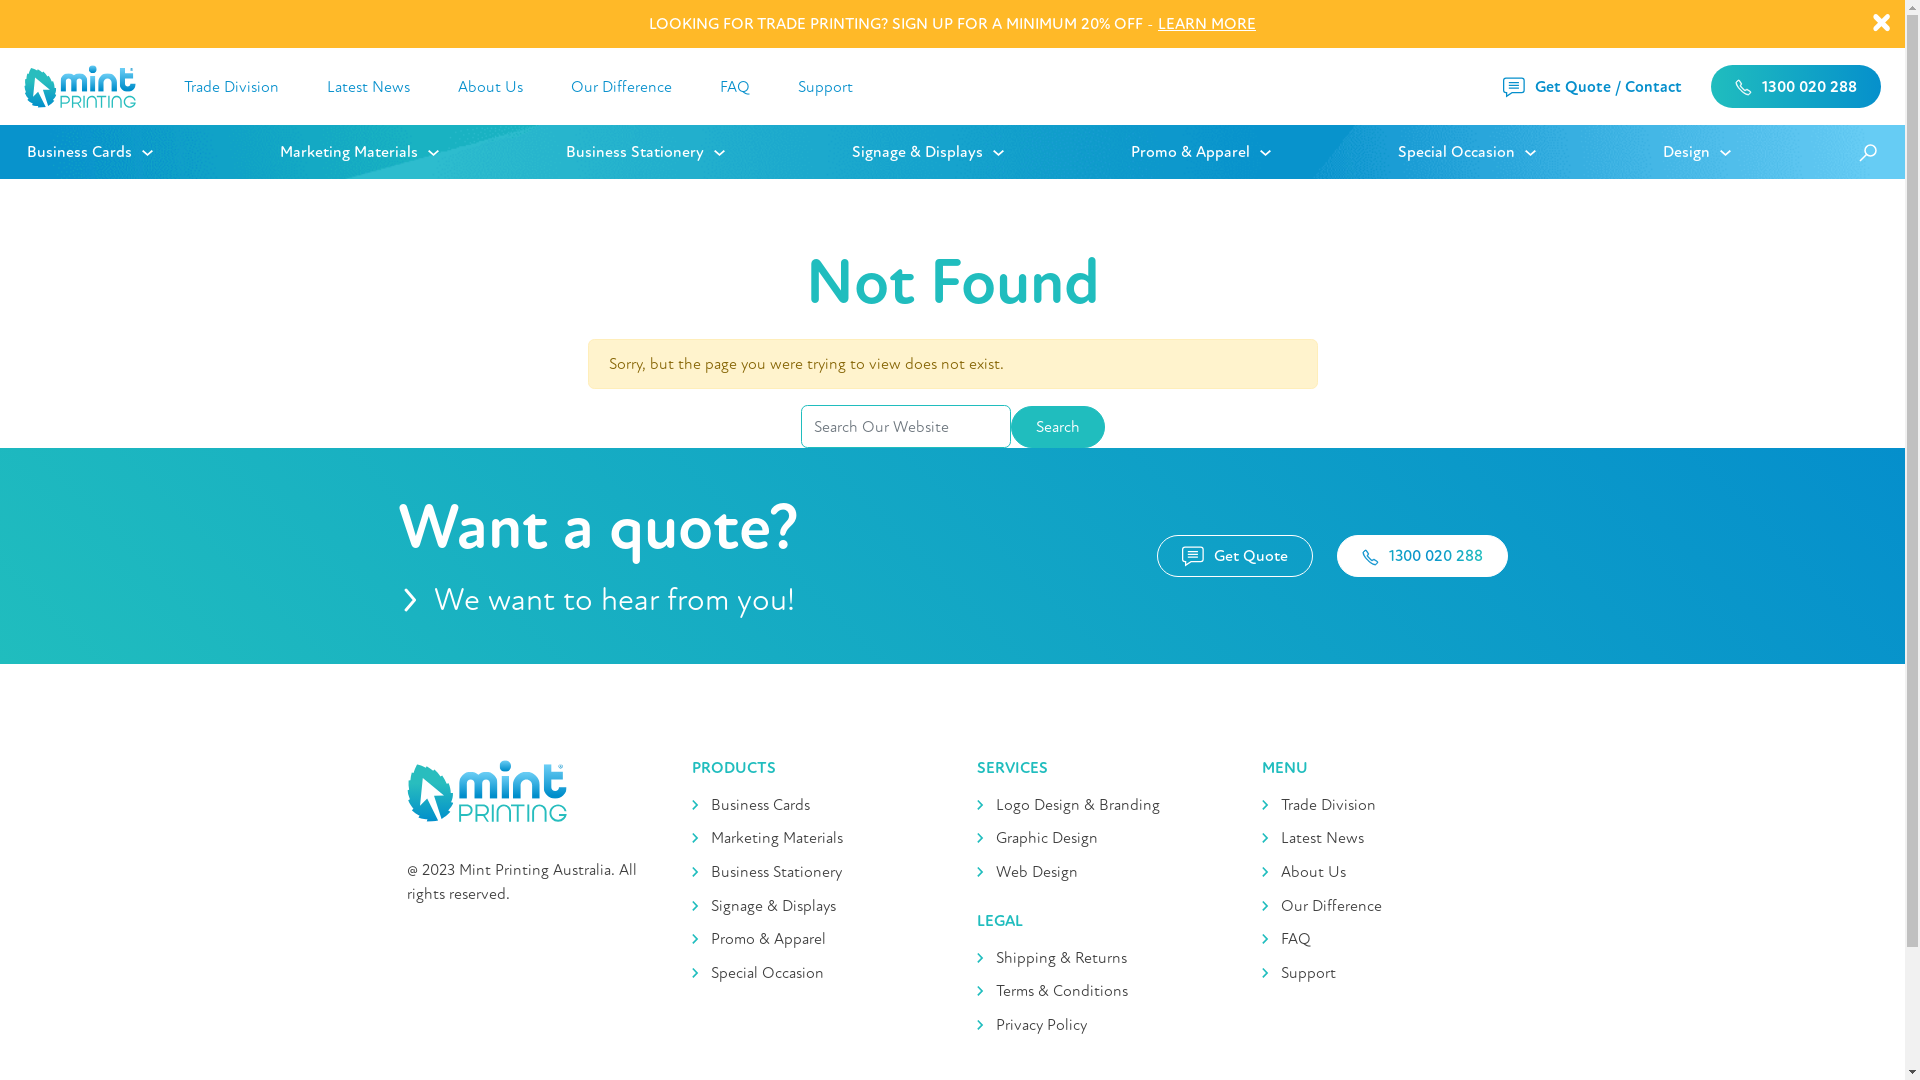 Image resolution: width=1920 pixels, height=1080 pixels. I want to click on Web Design, so click(1094, 872).